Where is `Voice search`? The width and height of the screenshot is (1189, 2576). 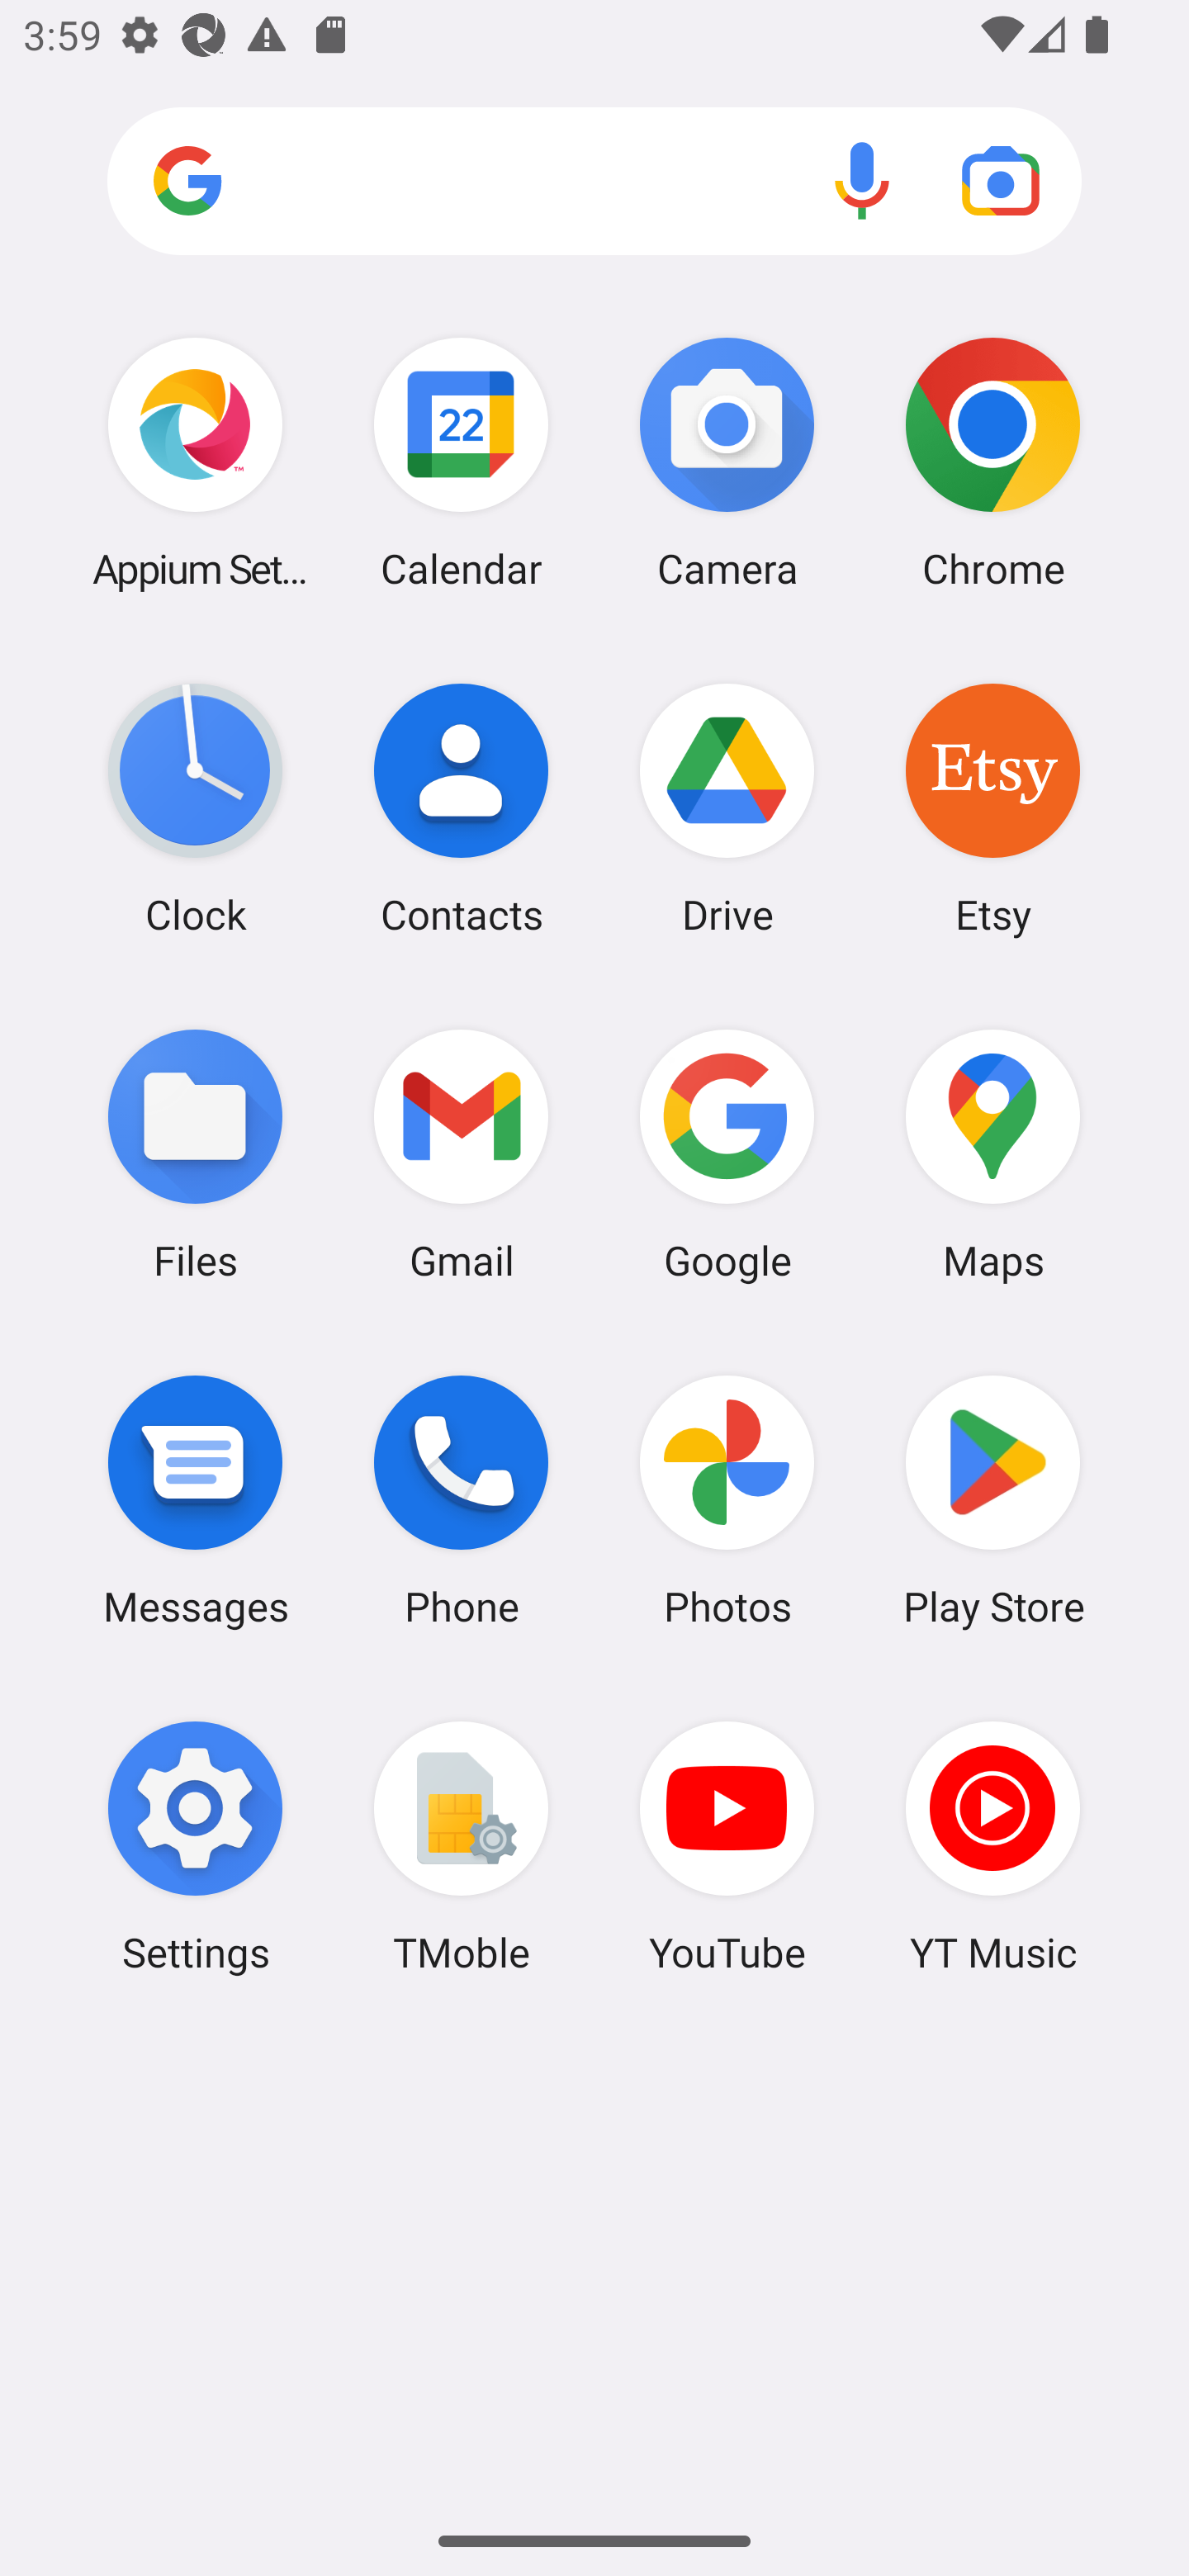
Voice search is located at coordinates (862, 180).